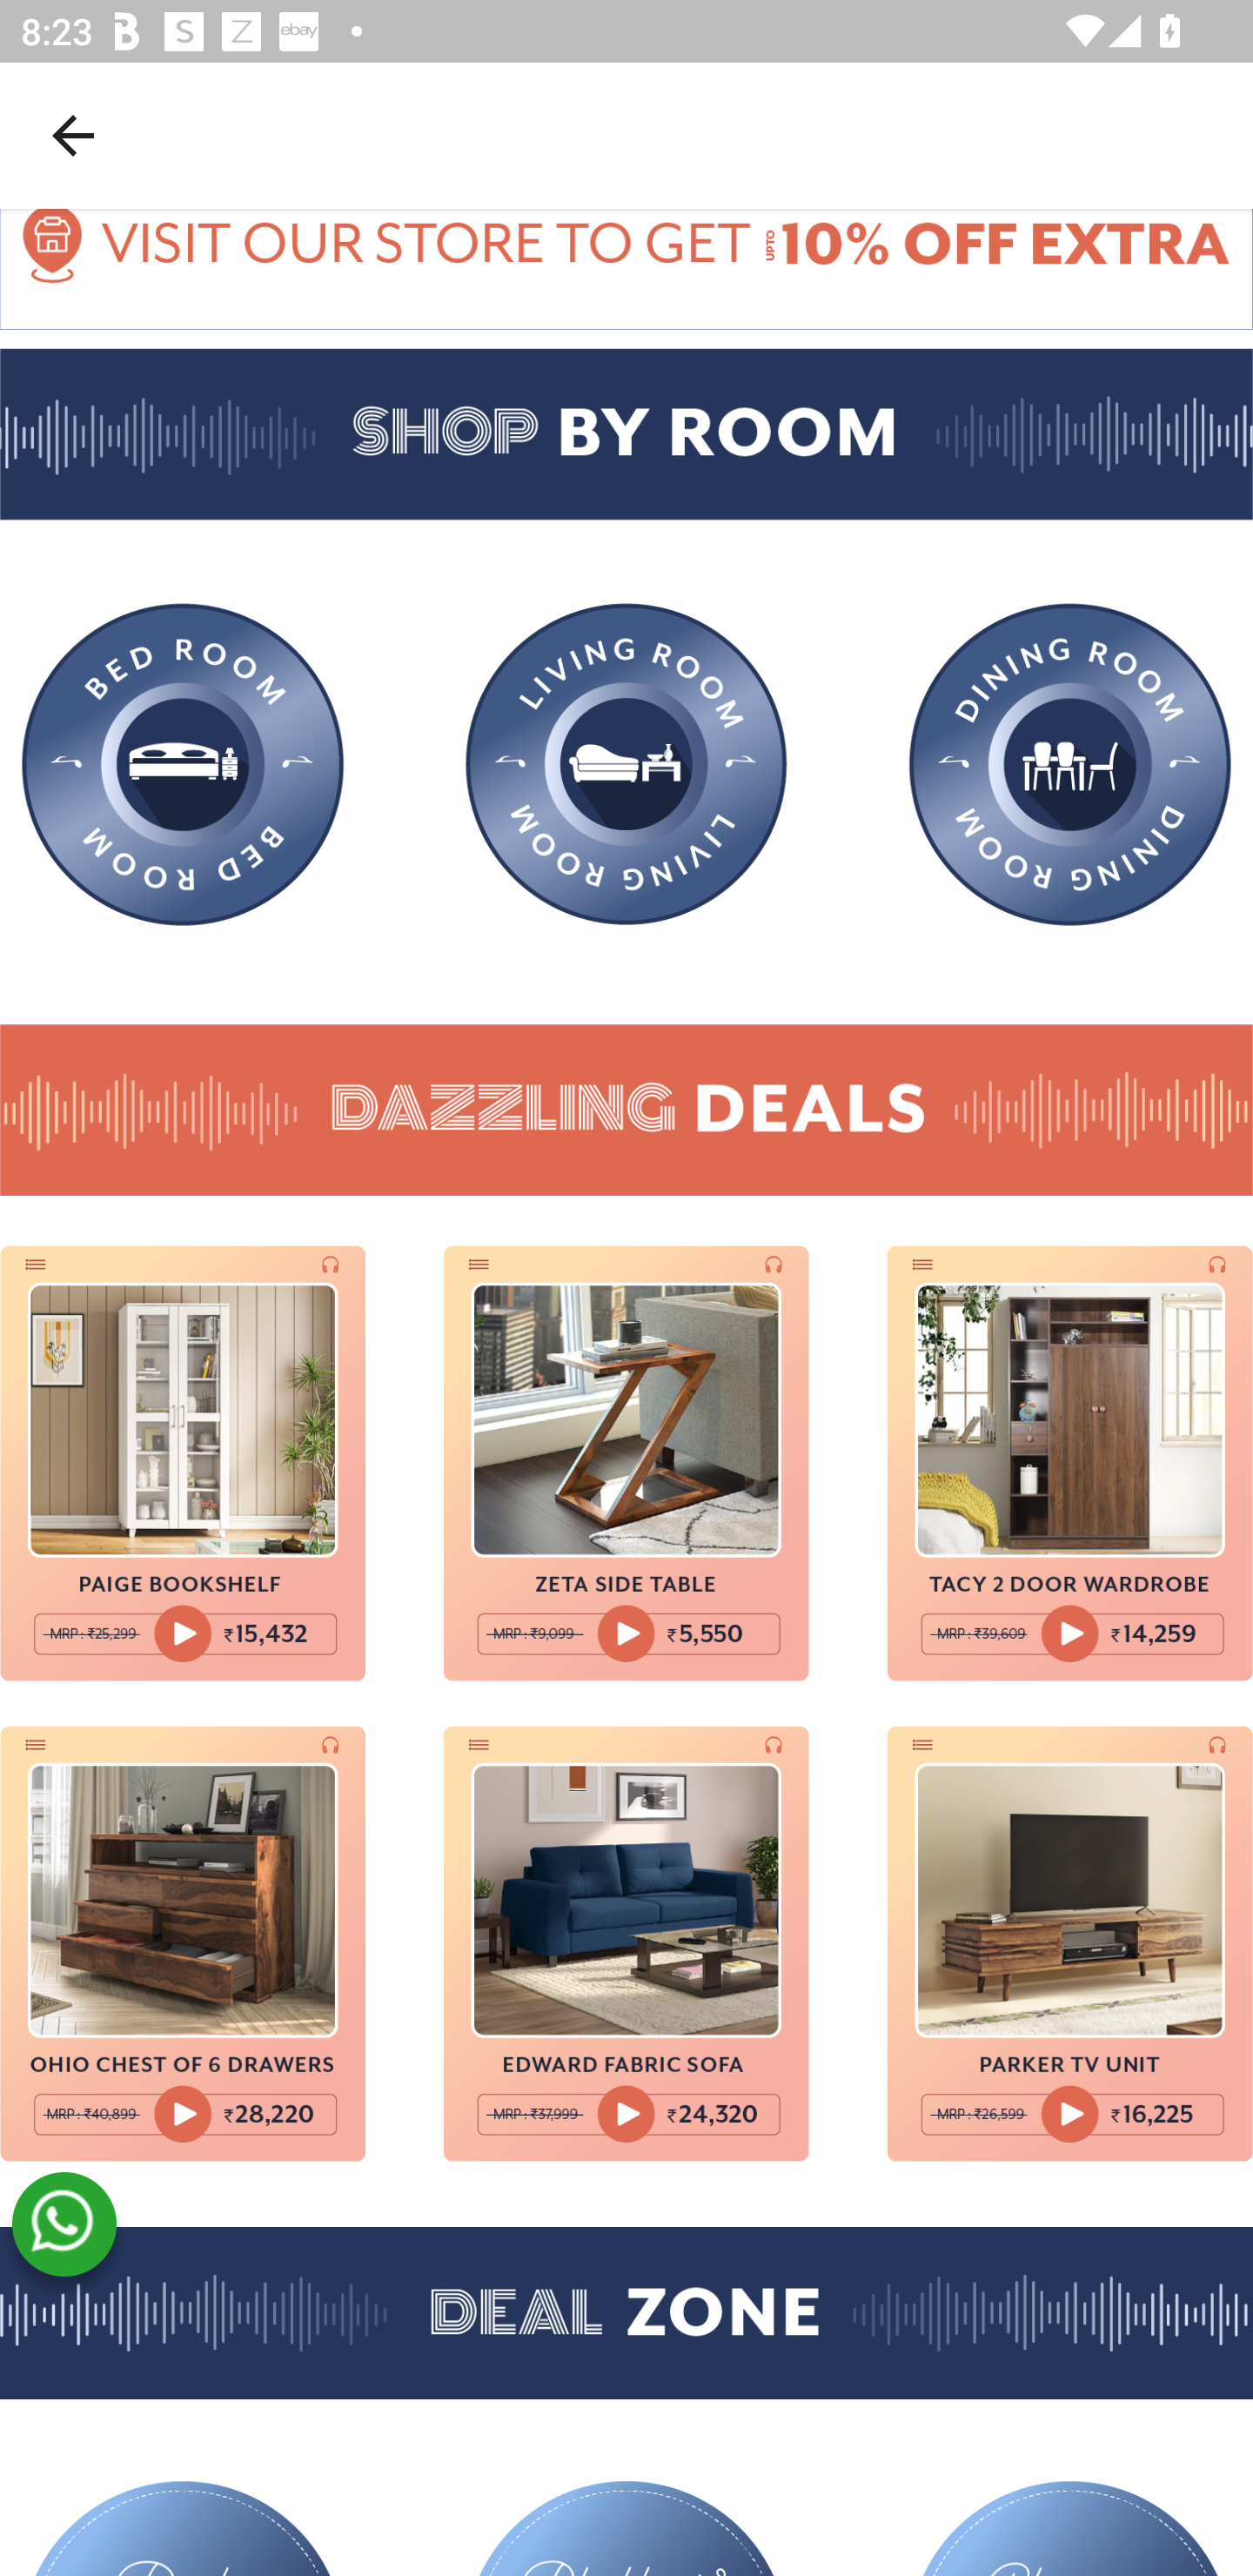 This screenshot has height=2576, width=1253. Describe the element at coordinates (183, 1462) in the screenshot. I see `Dazzling deals-1` at that location.